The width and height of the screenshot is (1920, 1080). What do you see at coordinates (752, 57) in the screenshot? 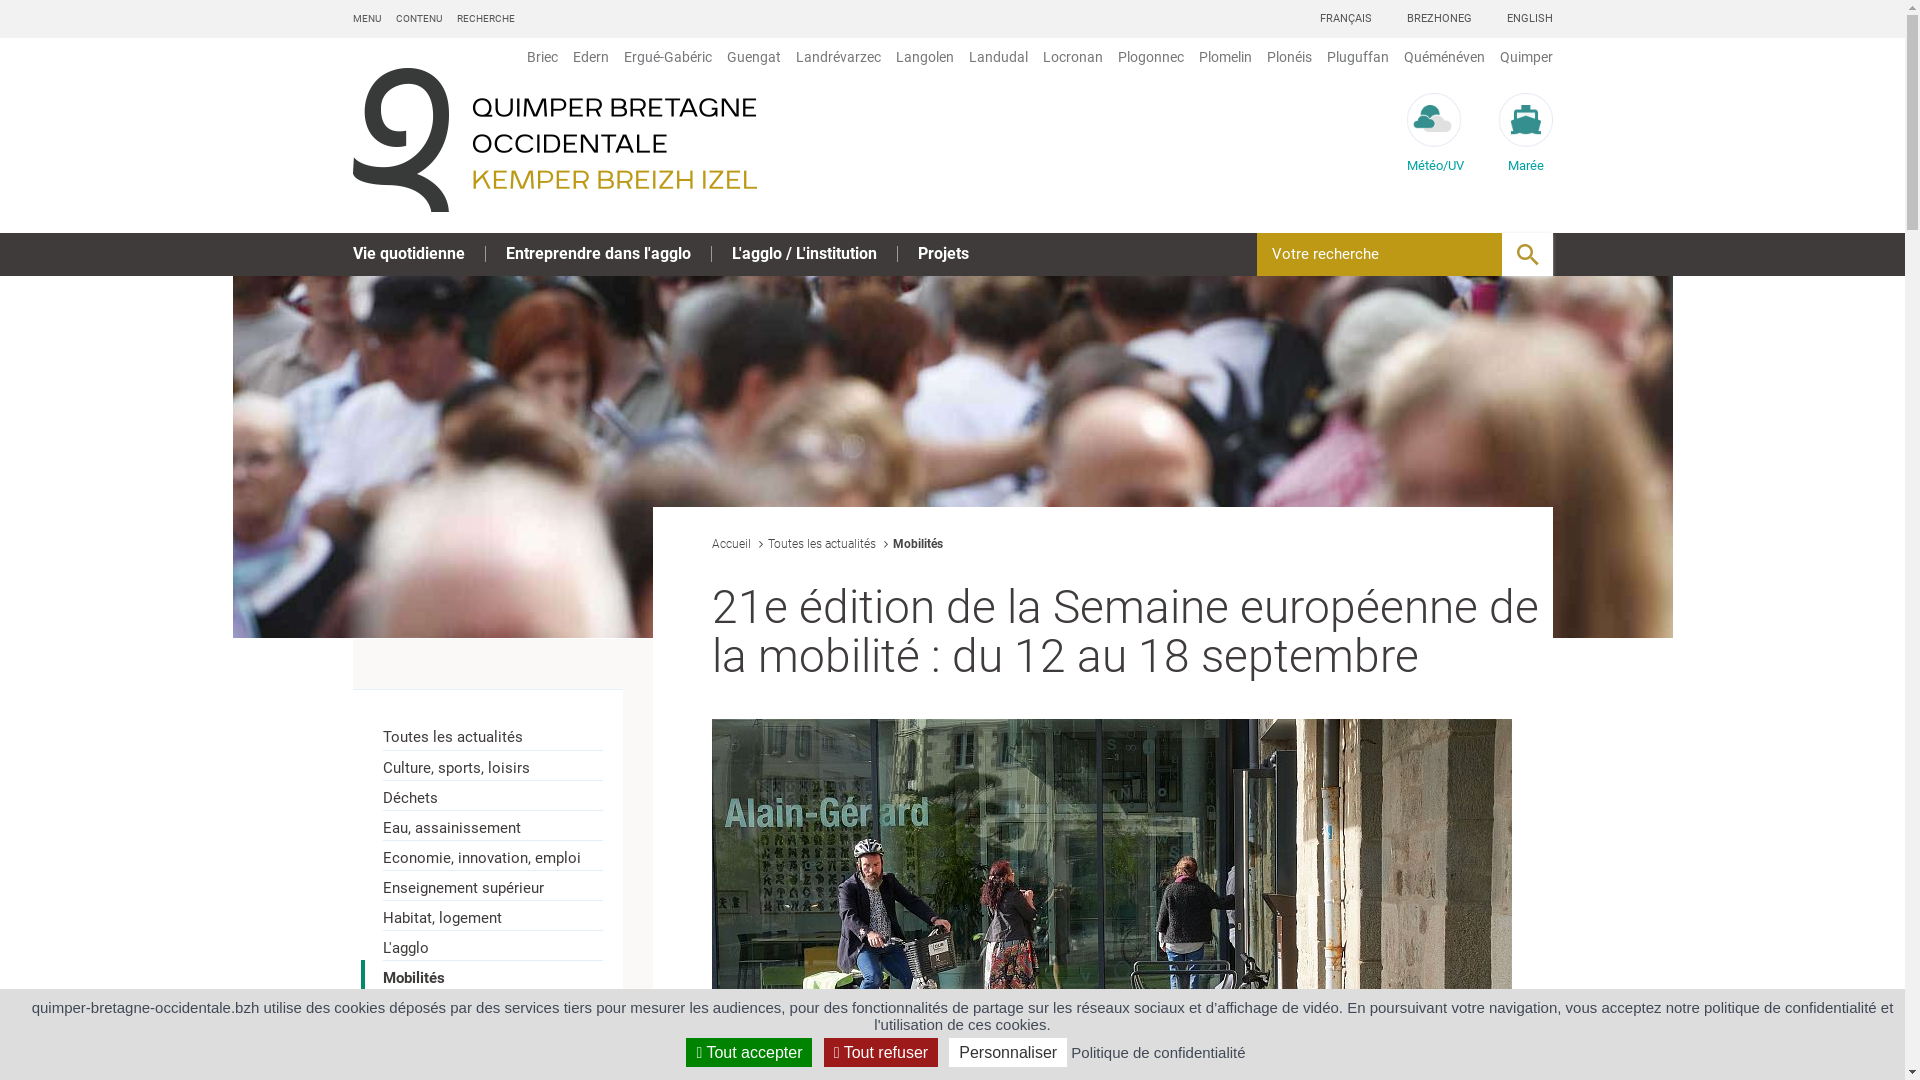
I see `Guengat` at bounding box center [752, 57].